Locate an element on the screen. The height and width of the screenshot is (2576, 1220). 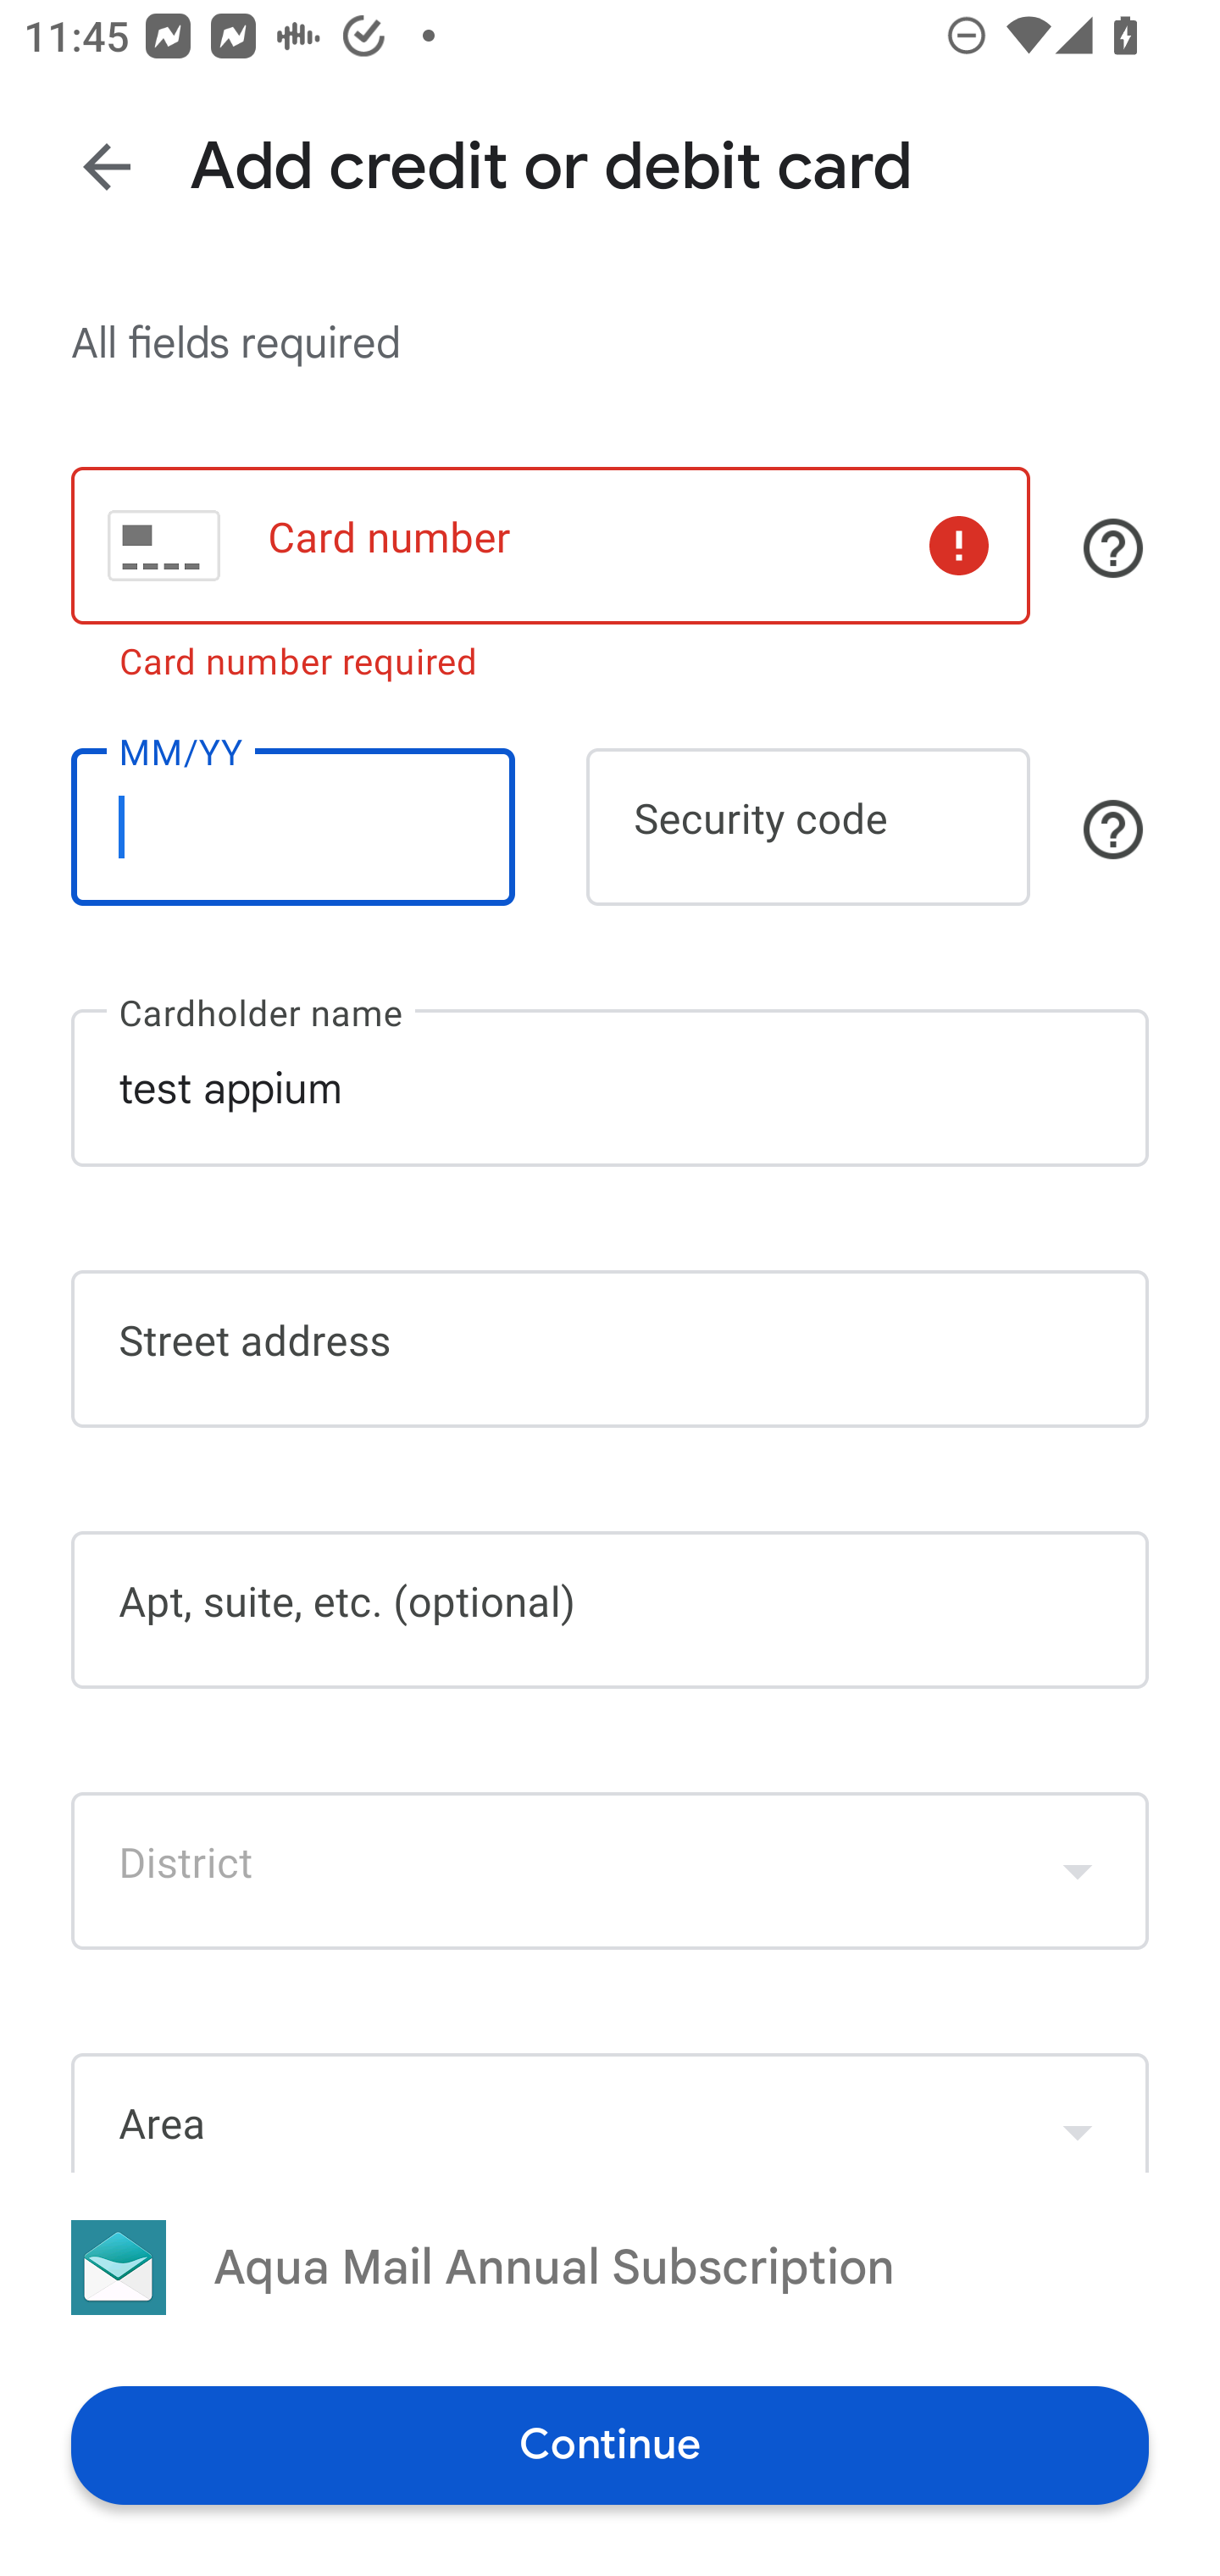
Back is located at coordinates (107, 166).